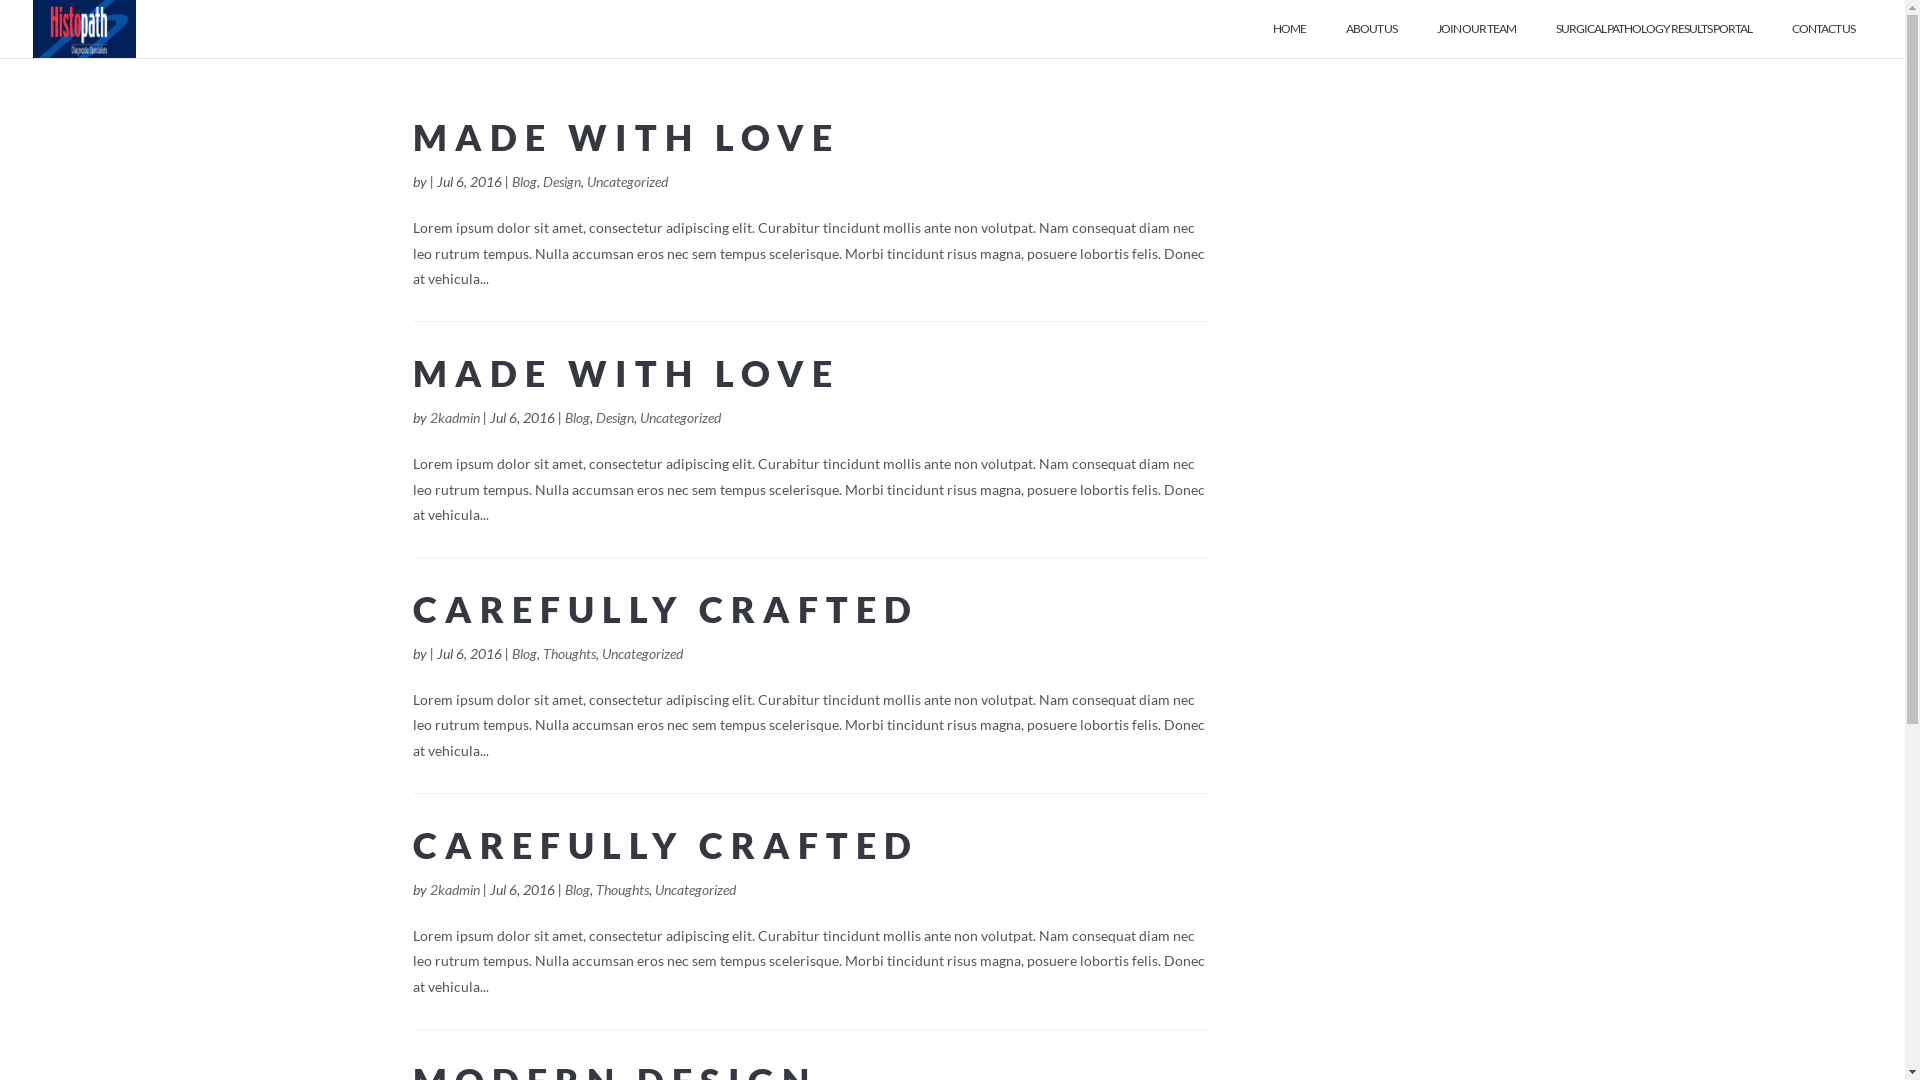  What do you see at coordinates (1372, 40) in the screenshot?
I see `ABOUT US` at bounding box center [1372, 40].